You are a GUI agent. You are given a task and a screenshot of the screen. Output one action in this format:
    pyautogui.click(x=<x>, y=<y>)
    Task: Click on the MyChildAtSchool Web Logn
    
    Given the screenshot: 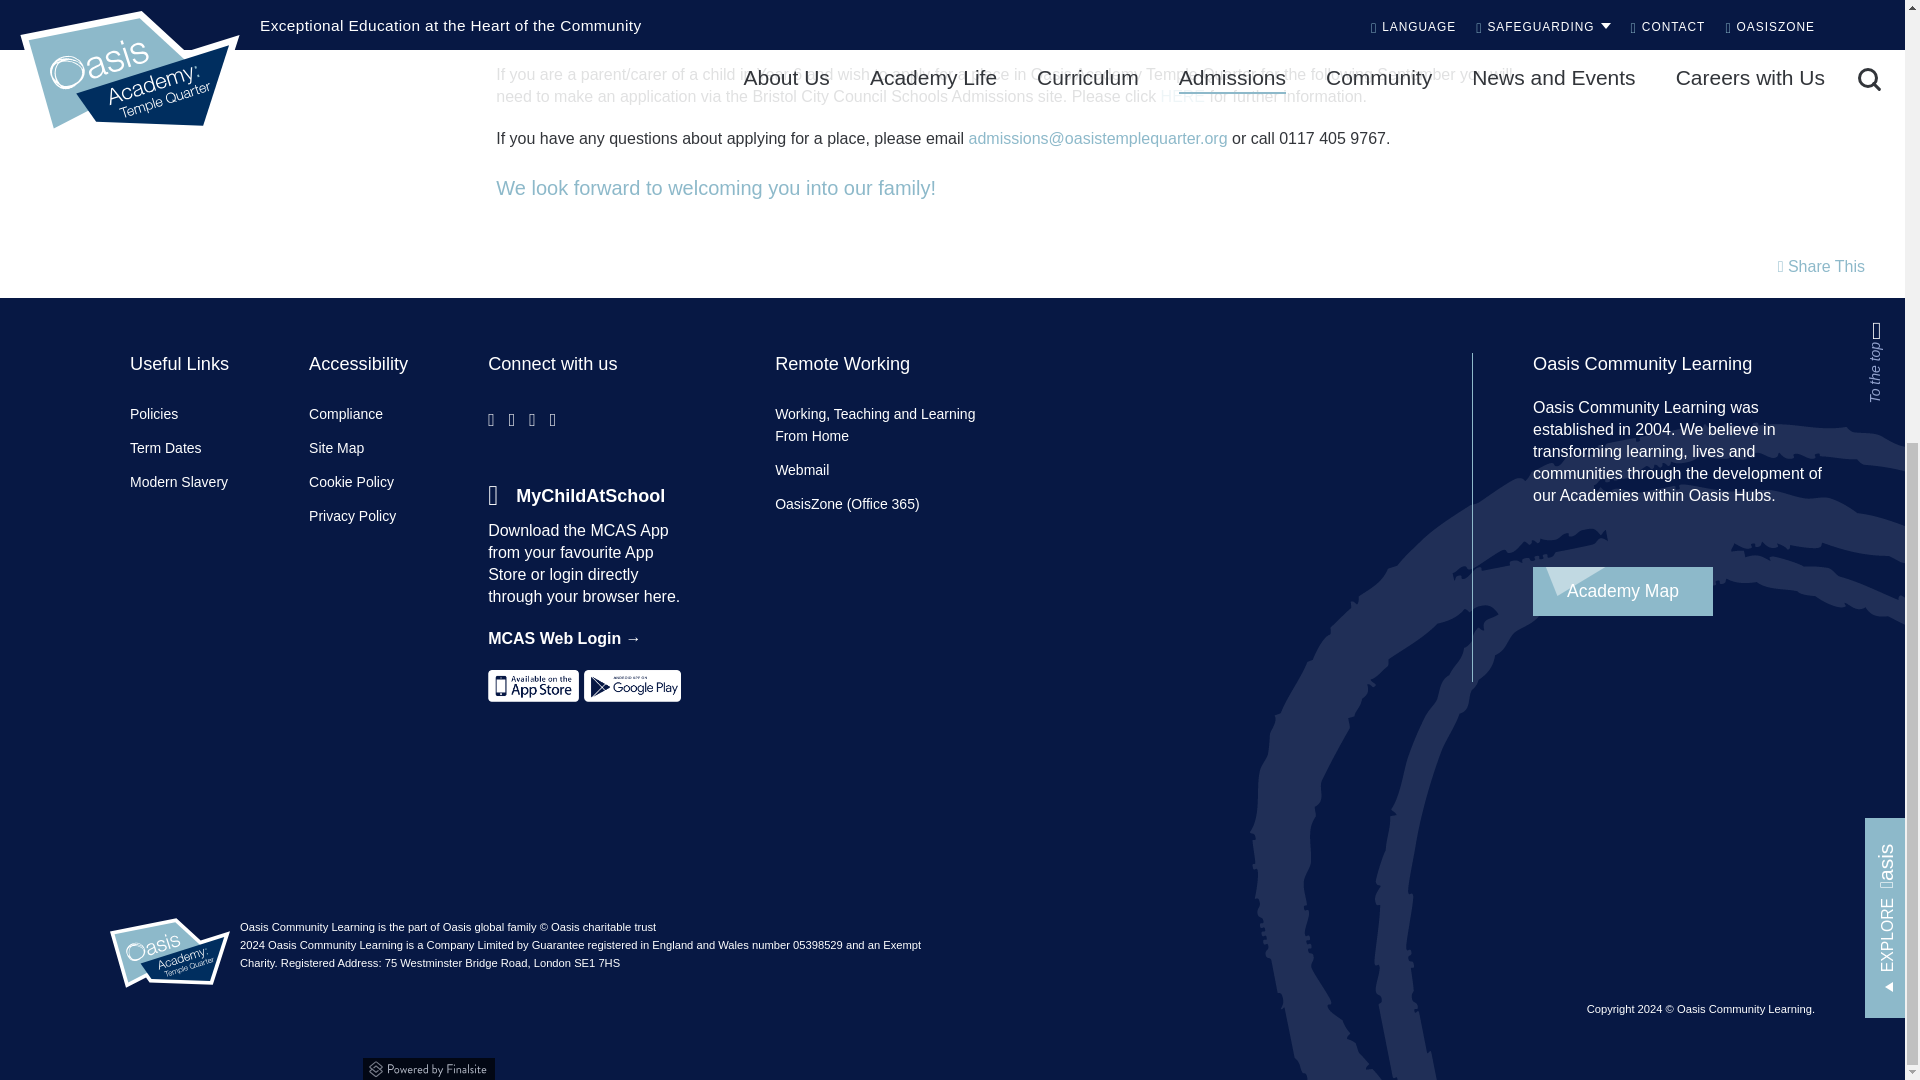 What is the action you would take?
    pyautogui.click(x=576, y=496)
    